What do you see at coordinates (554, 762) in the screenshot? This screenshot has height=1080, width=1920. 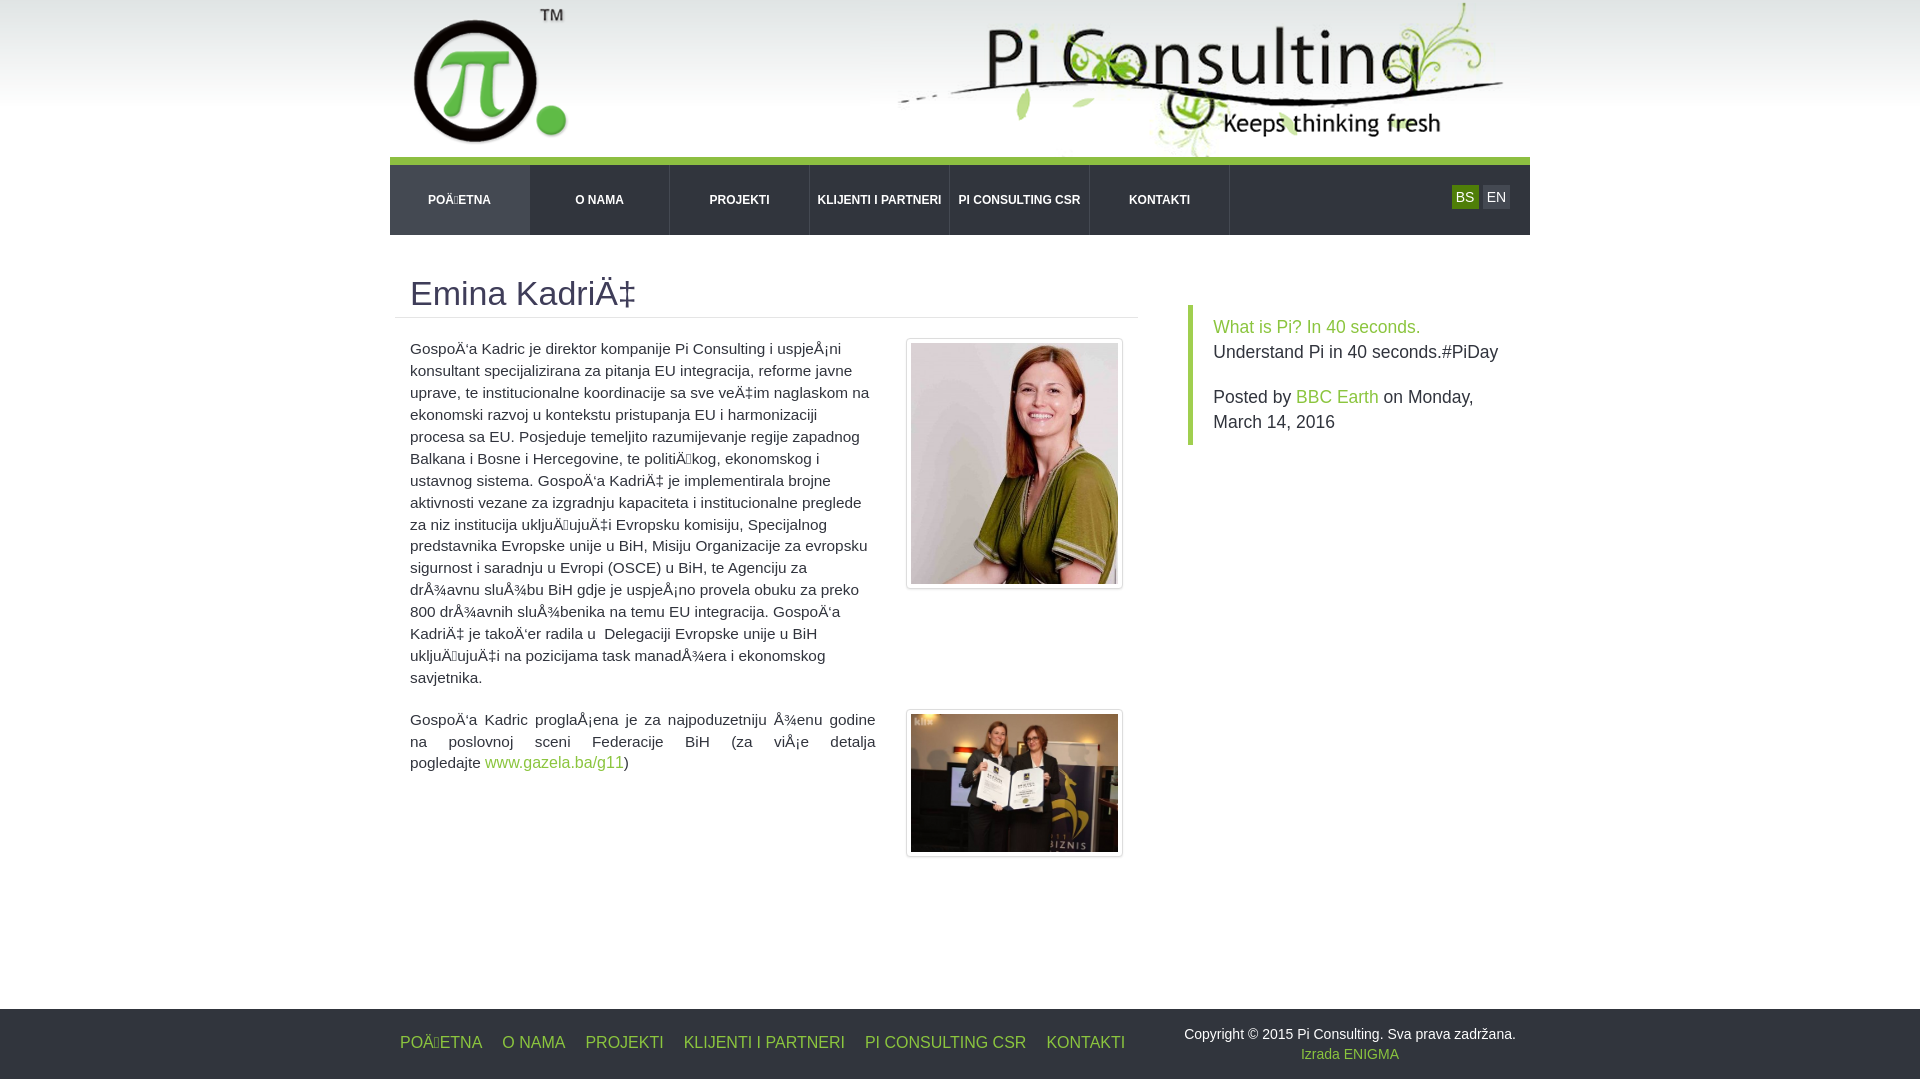 I see `www.gazela.ba/g11` at bounding box center [554, 762].